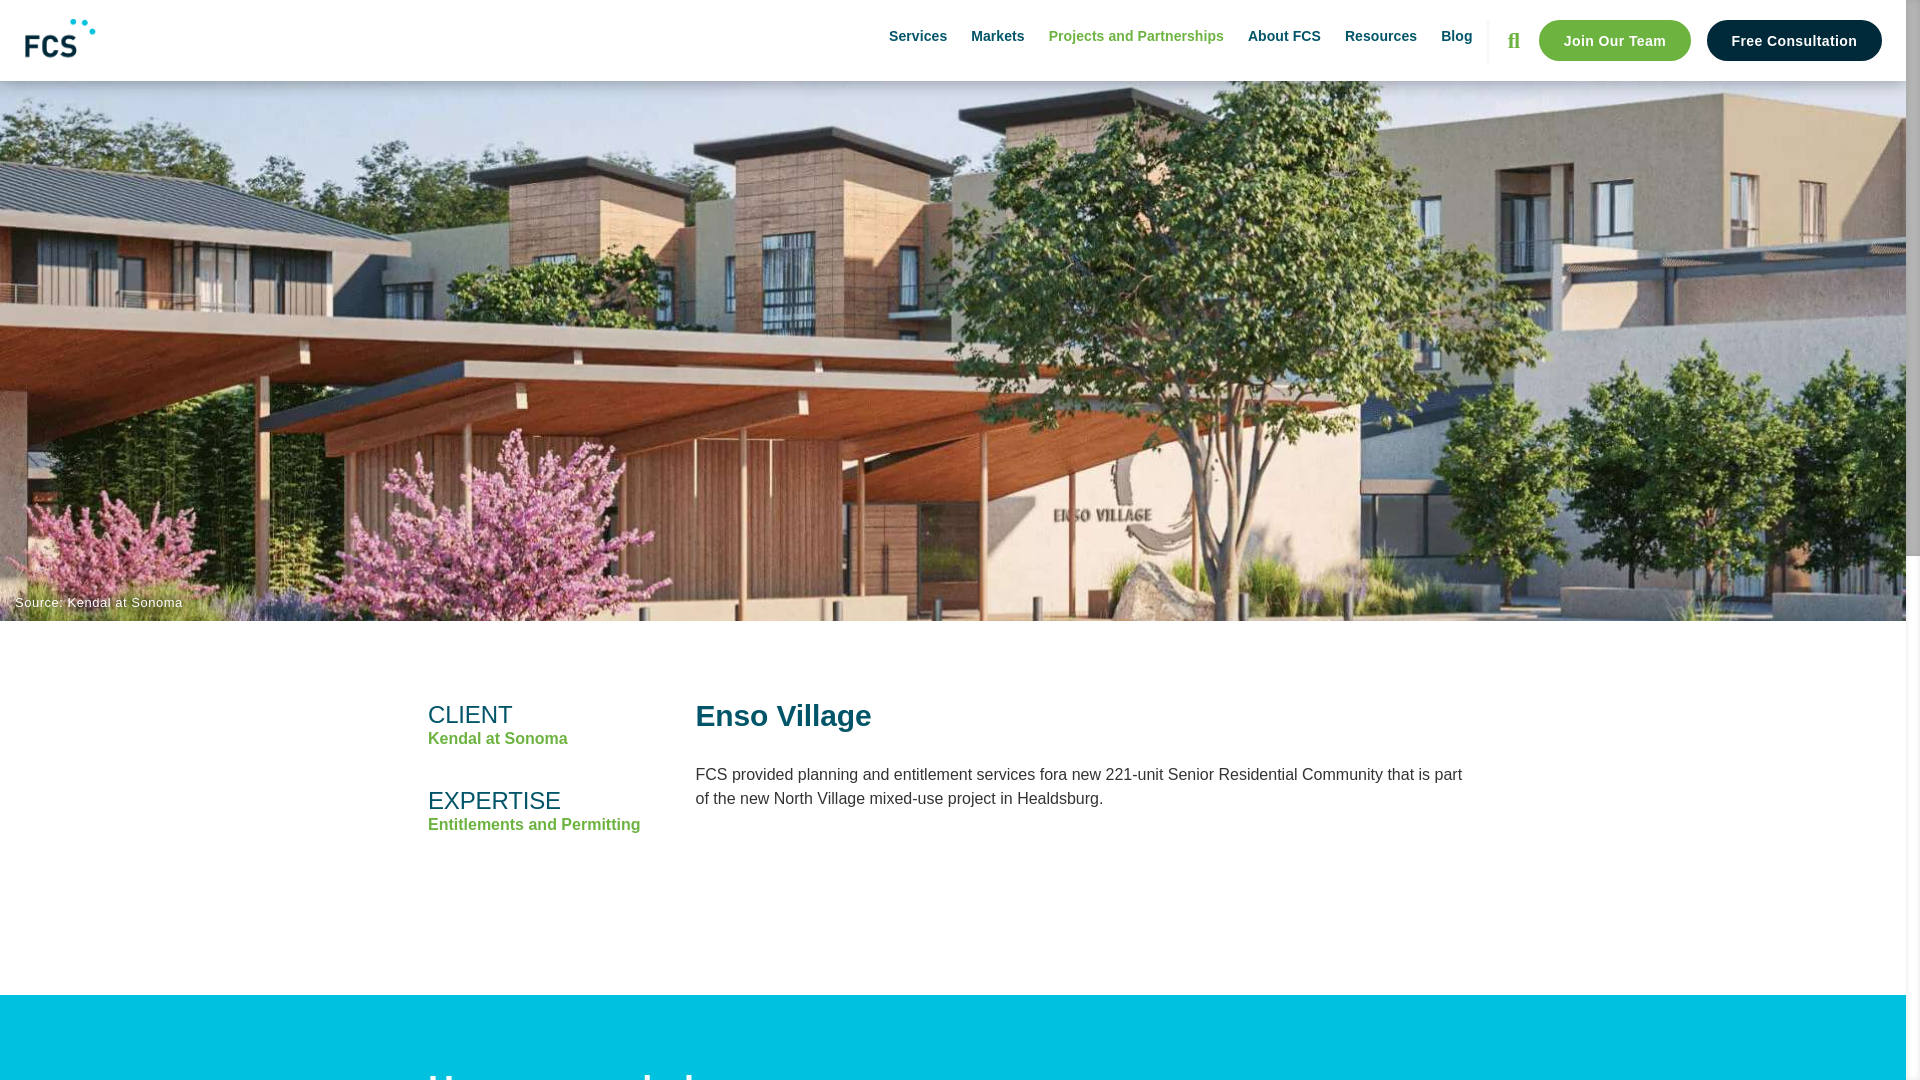  Describe the element at coordinates (1380, 36) in the screenshot. I see `Resources` at that location.